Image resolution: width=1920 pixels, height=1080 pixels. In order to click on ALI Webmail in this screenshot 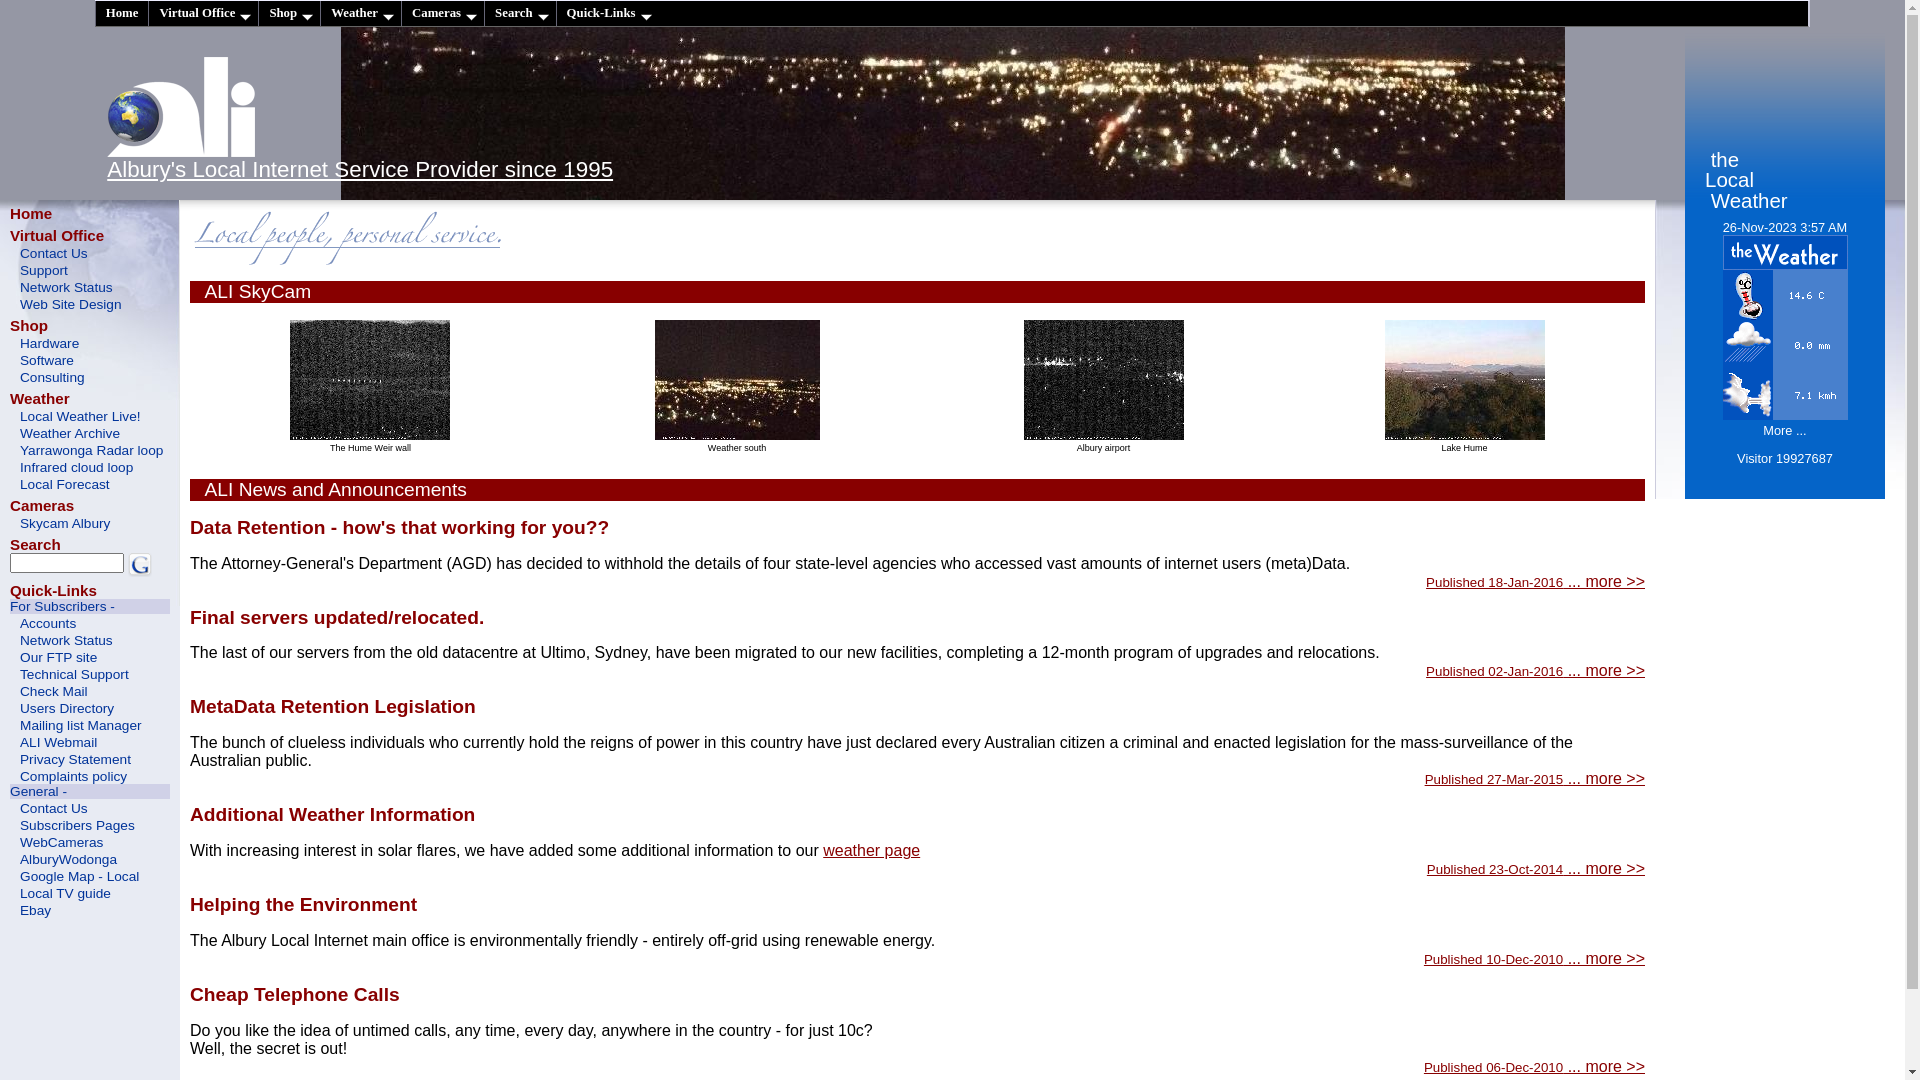, I will do `click(90, 742)`.